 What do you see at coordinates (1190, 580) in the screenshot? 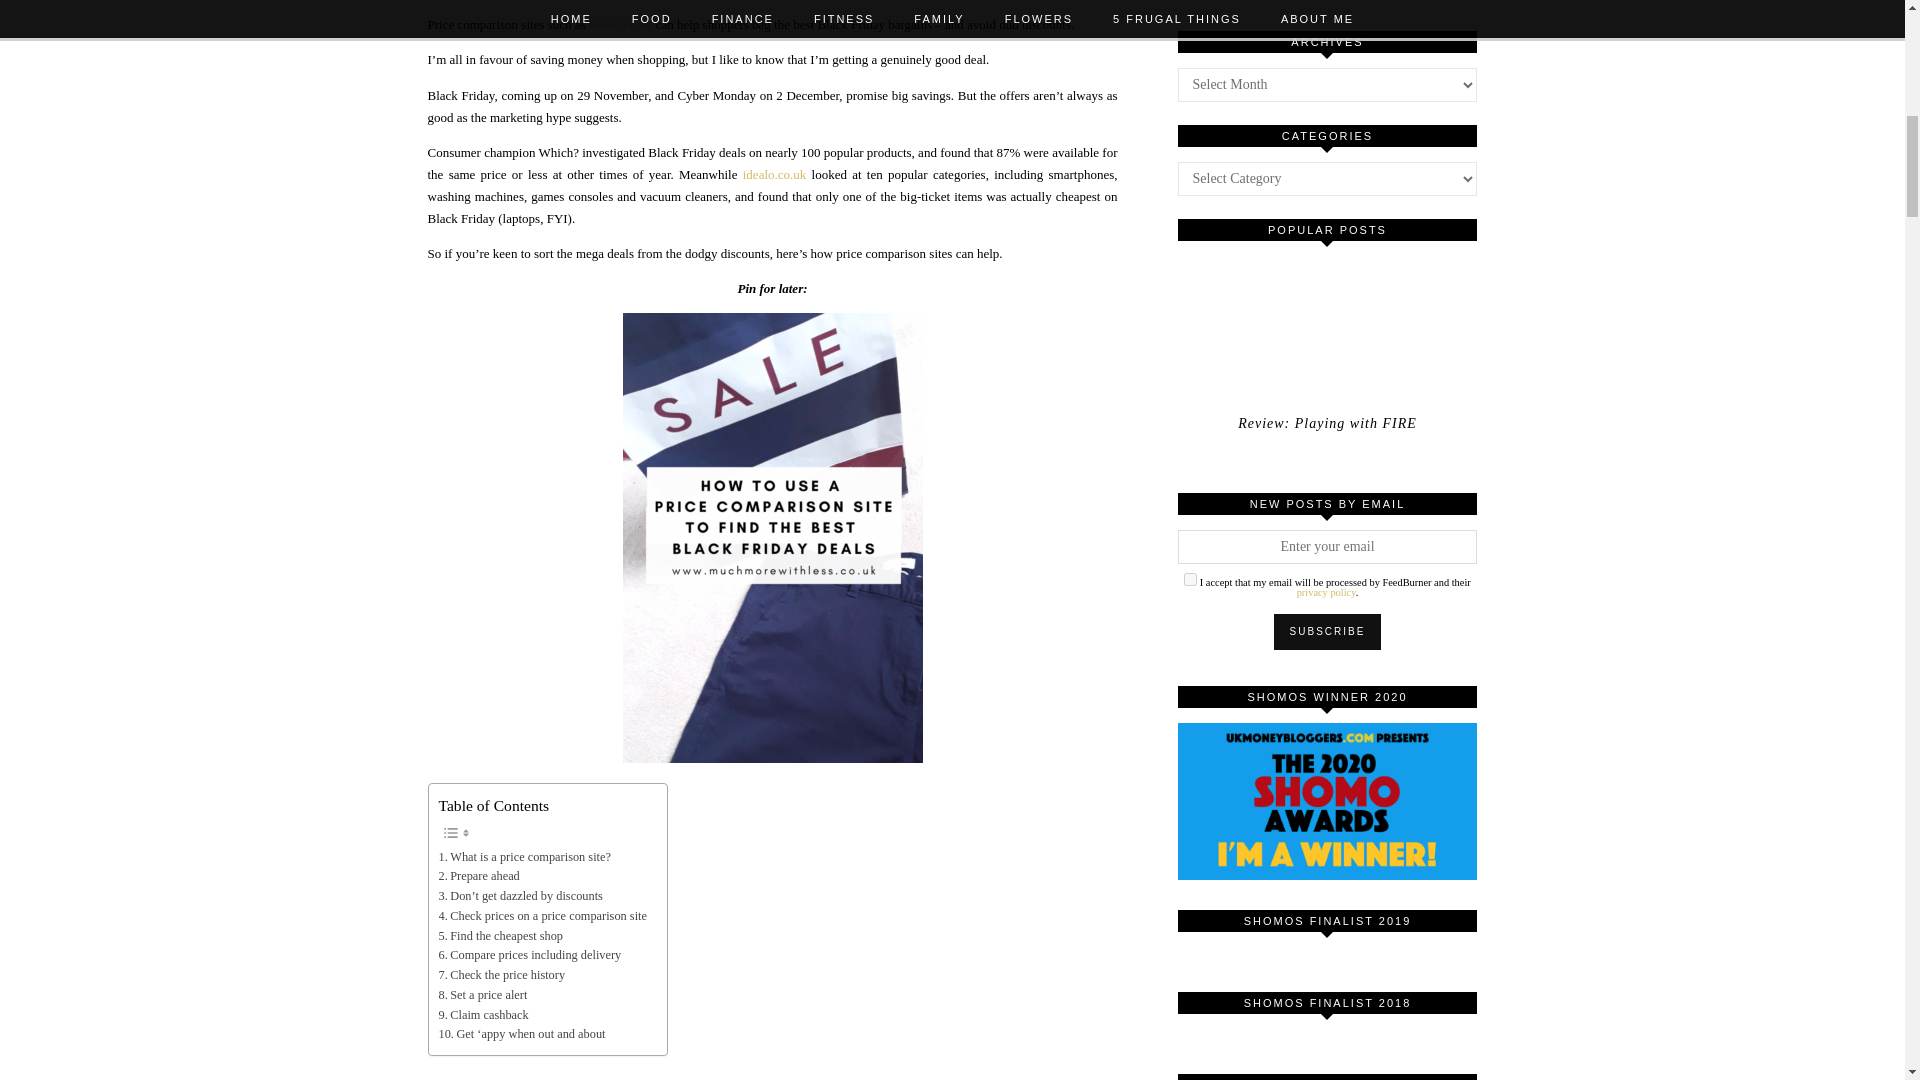
I see `1` at bounding box center [1190, 580].